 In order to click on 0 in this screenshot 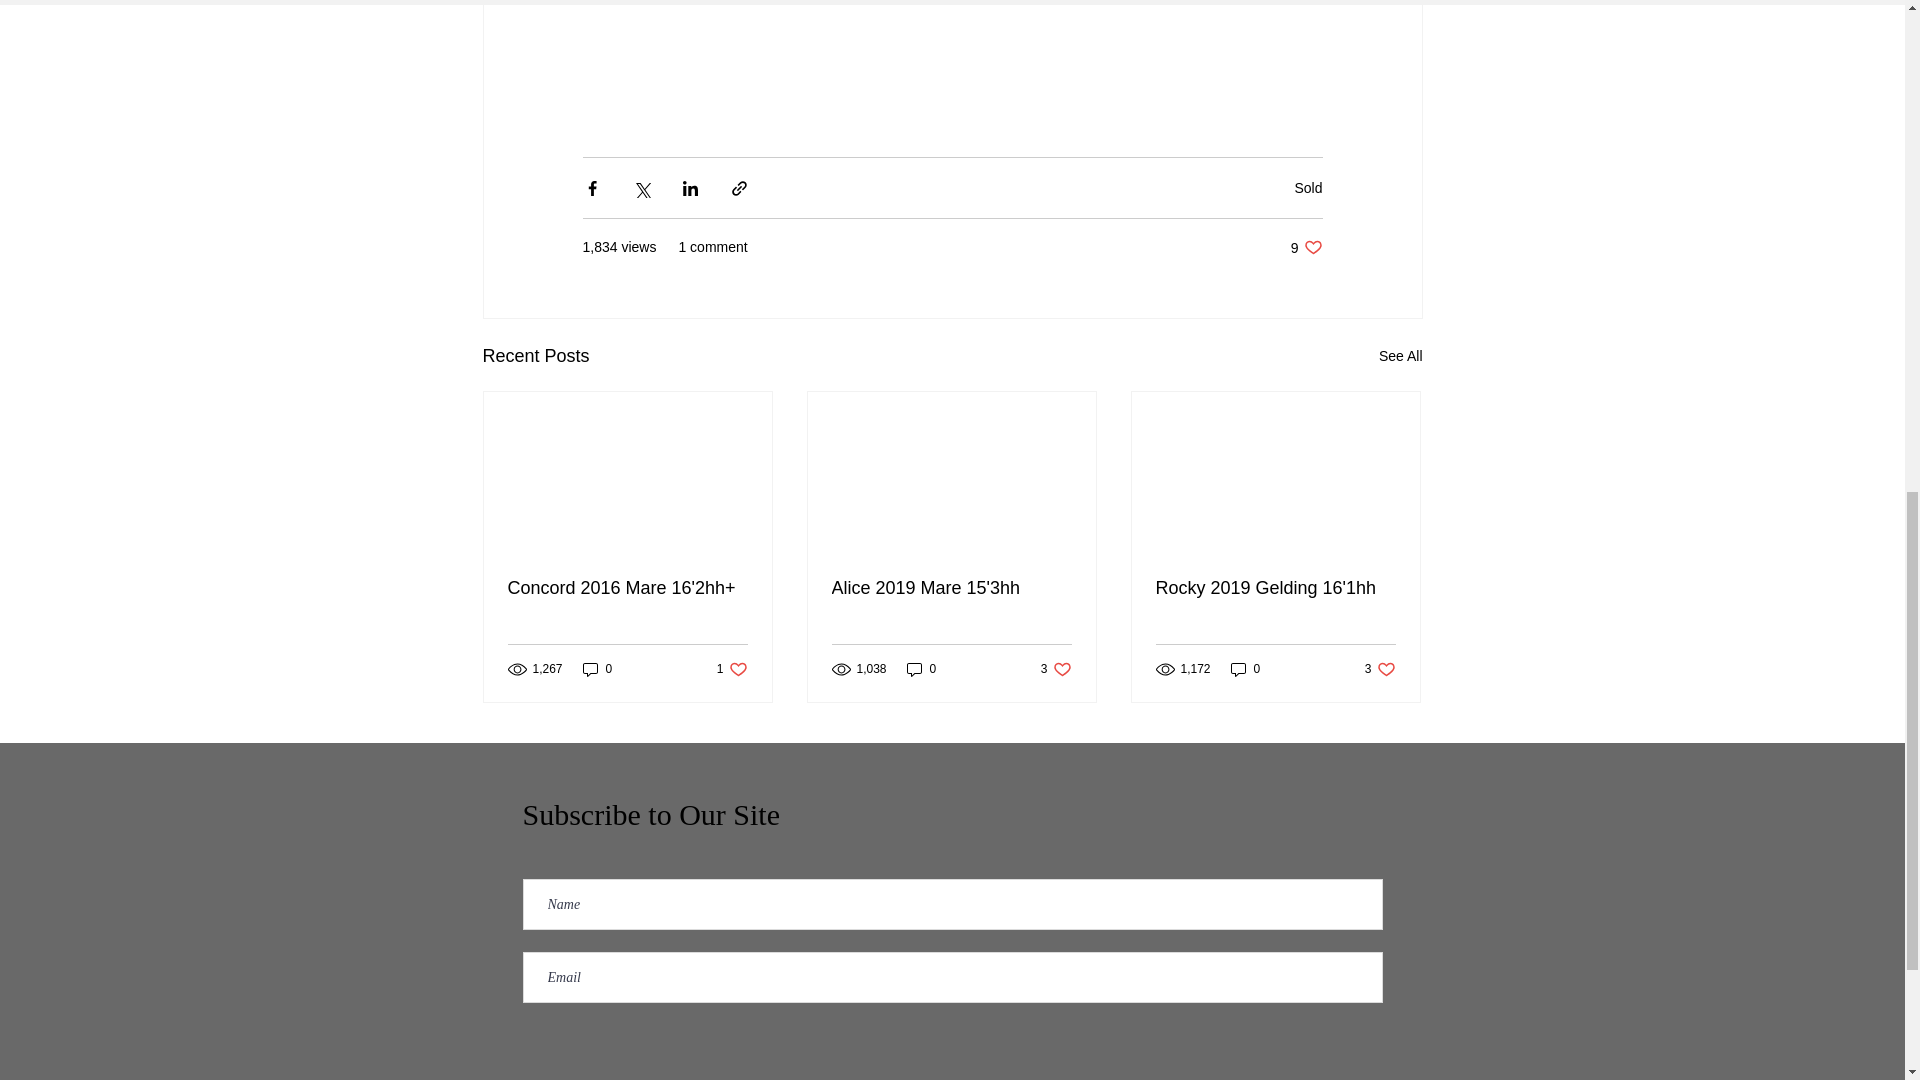, I will do `click(1246, 669)`.